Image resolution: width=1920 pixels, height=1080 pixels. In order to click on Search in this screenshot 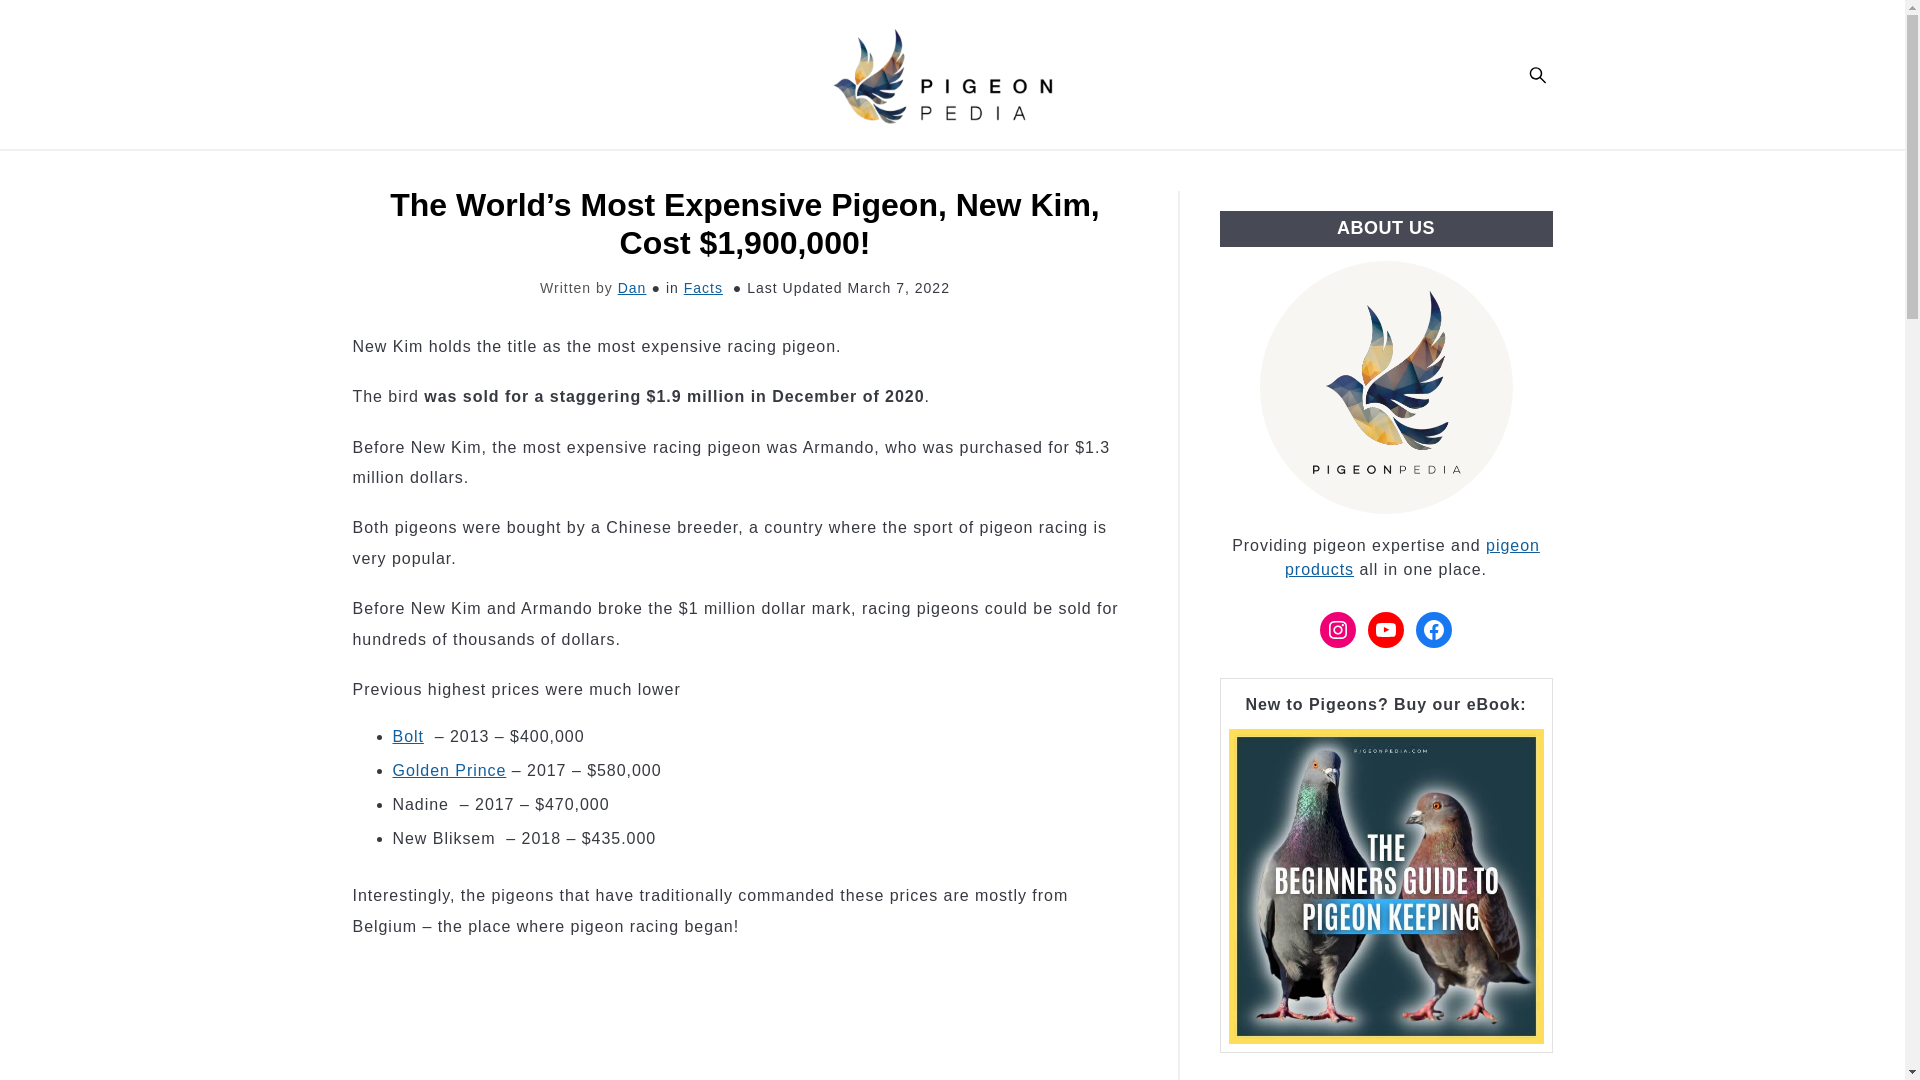, I will do `click(1536, 74)`.